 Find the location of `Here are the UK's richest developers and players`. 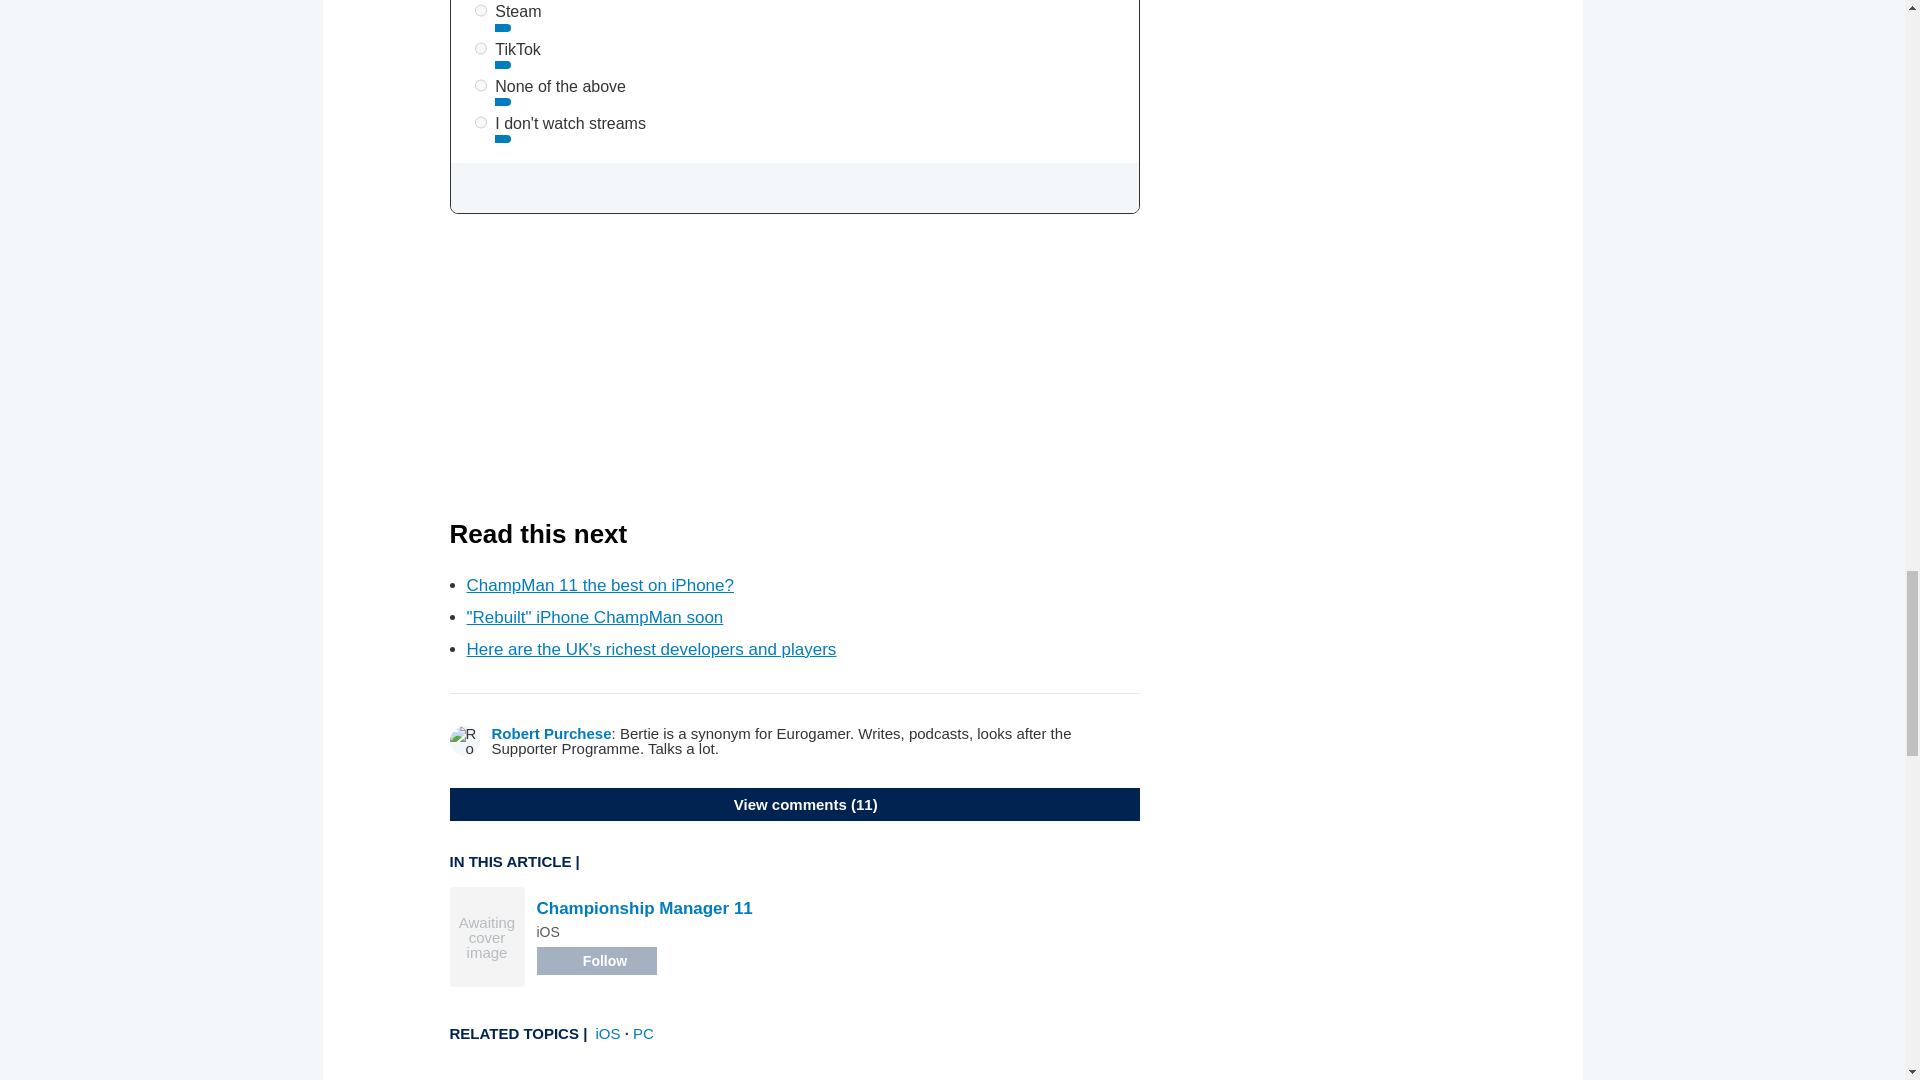

Here are the UK's richest developers and players is located at coordinates (650, 649).